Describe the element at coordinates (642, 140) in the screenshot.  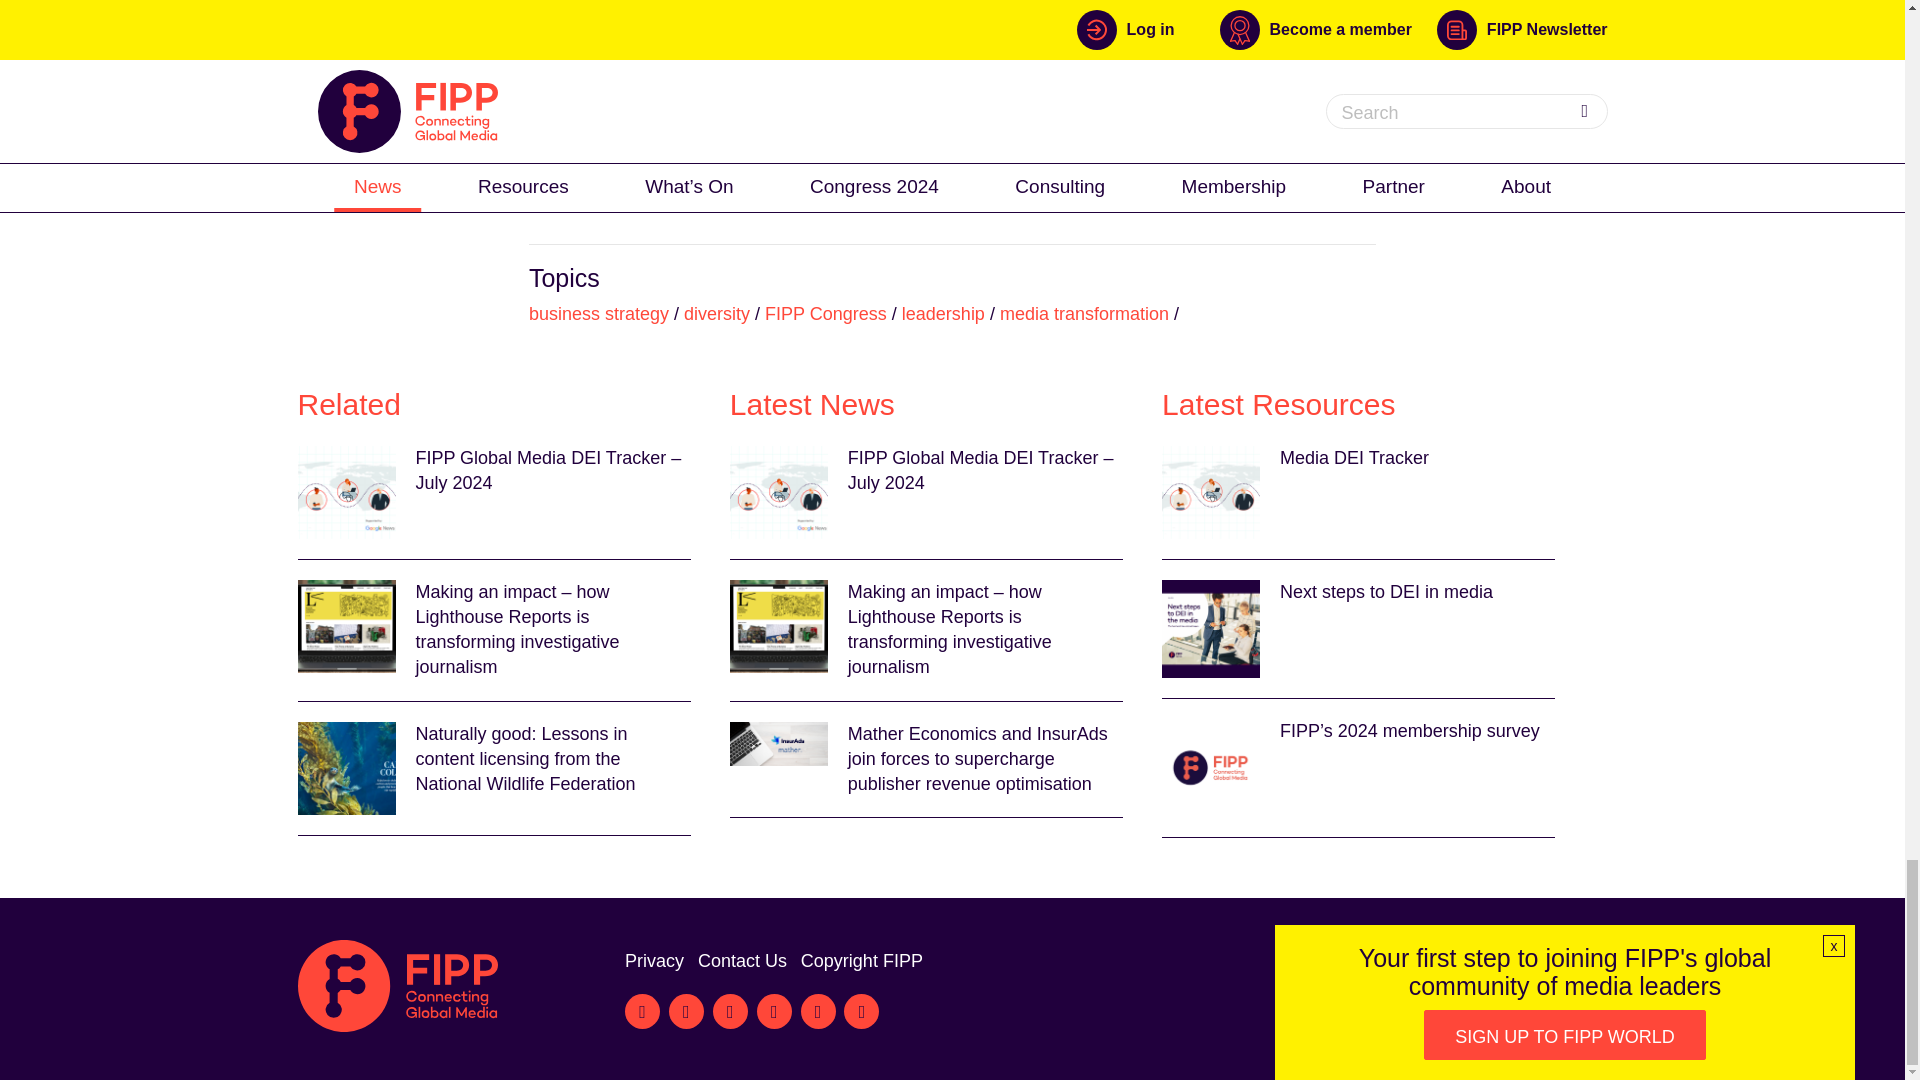
I see `sessions live or On-Demand` at that location.